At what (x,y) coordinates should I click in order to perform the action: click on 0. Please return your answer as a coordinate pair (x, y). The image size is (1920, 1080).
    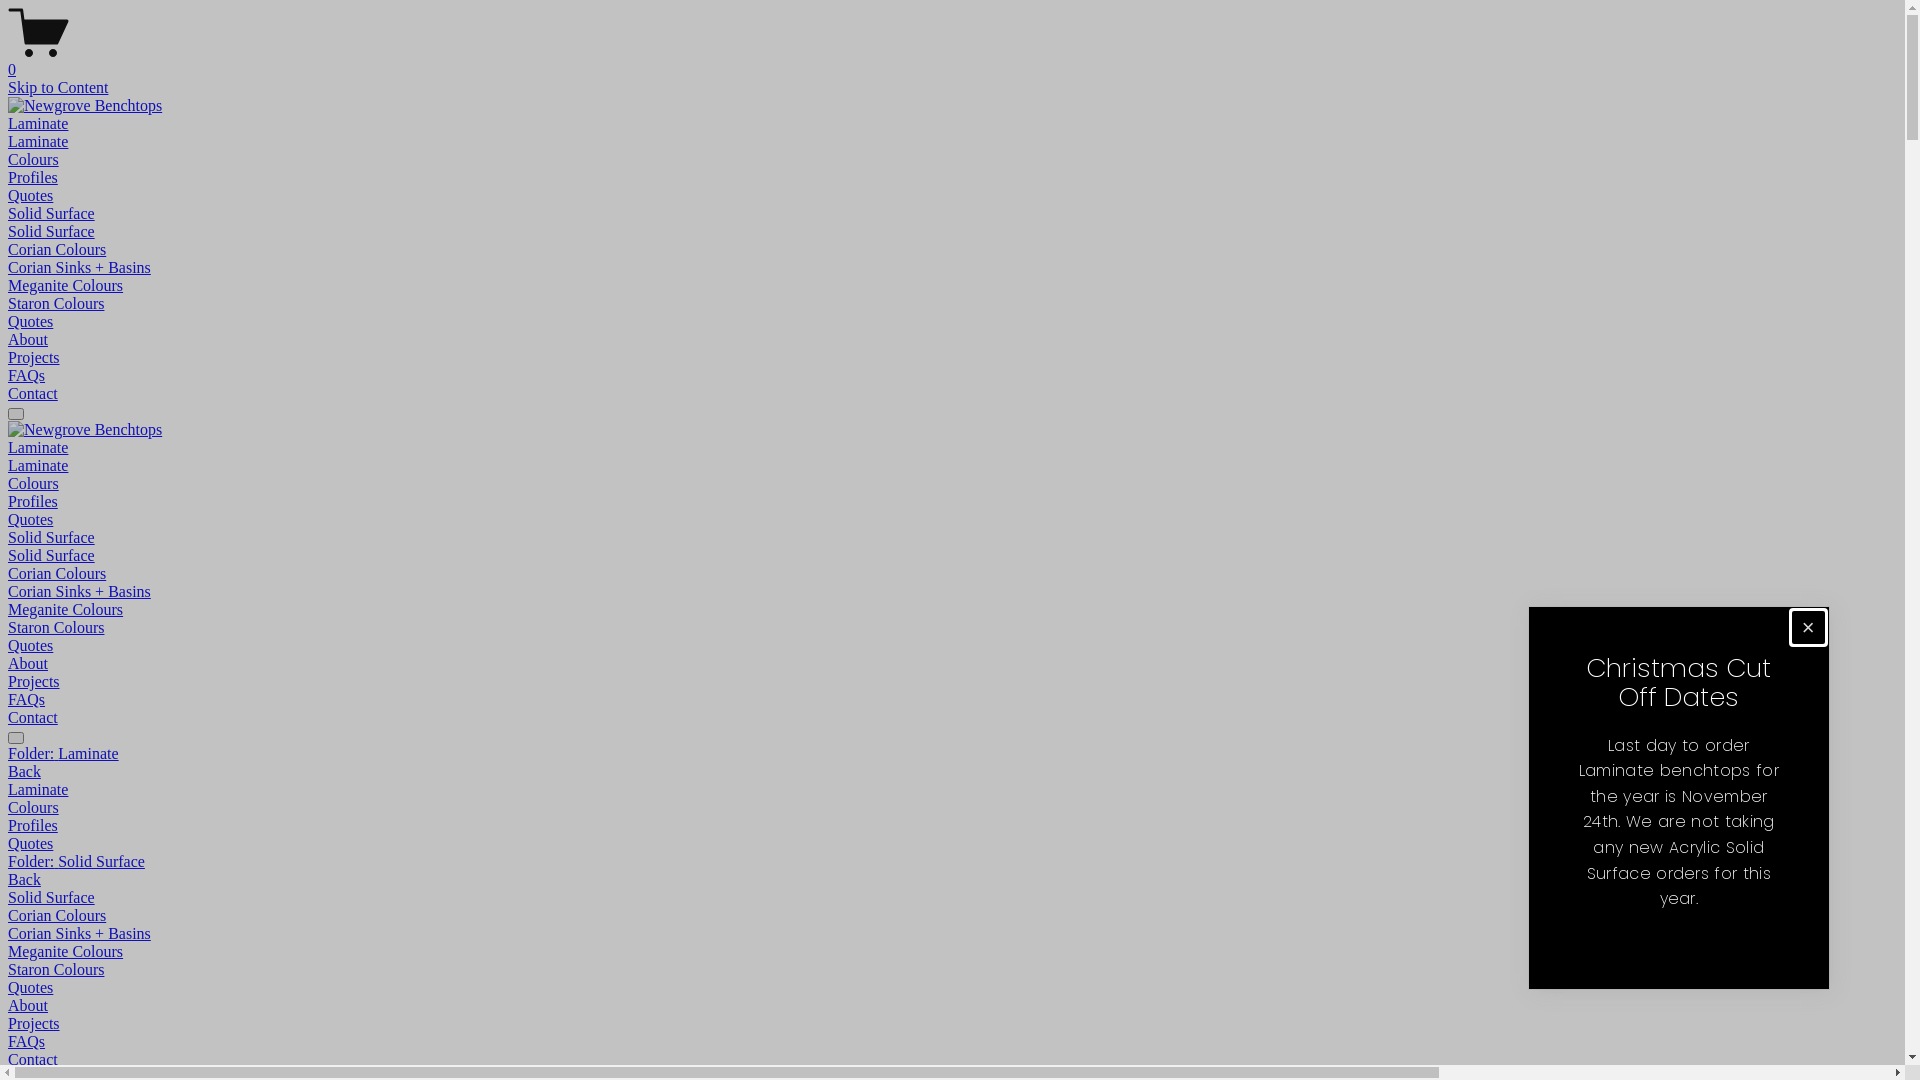
    Looking at the image, I should click on (952, 61).